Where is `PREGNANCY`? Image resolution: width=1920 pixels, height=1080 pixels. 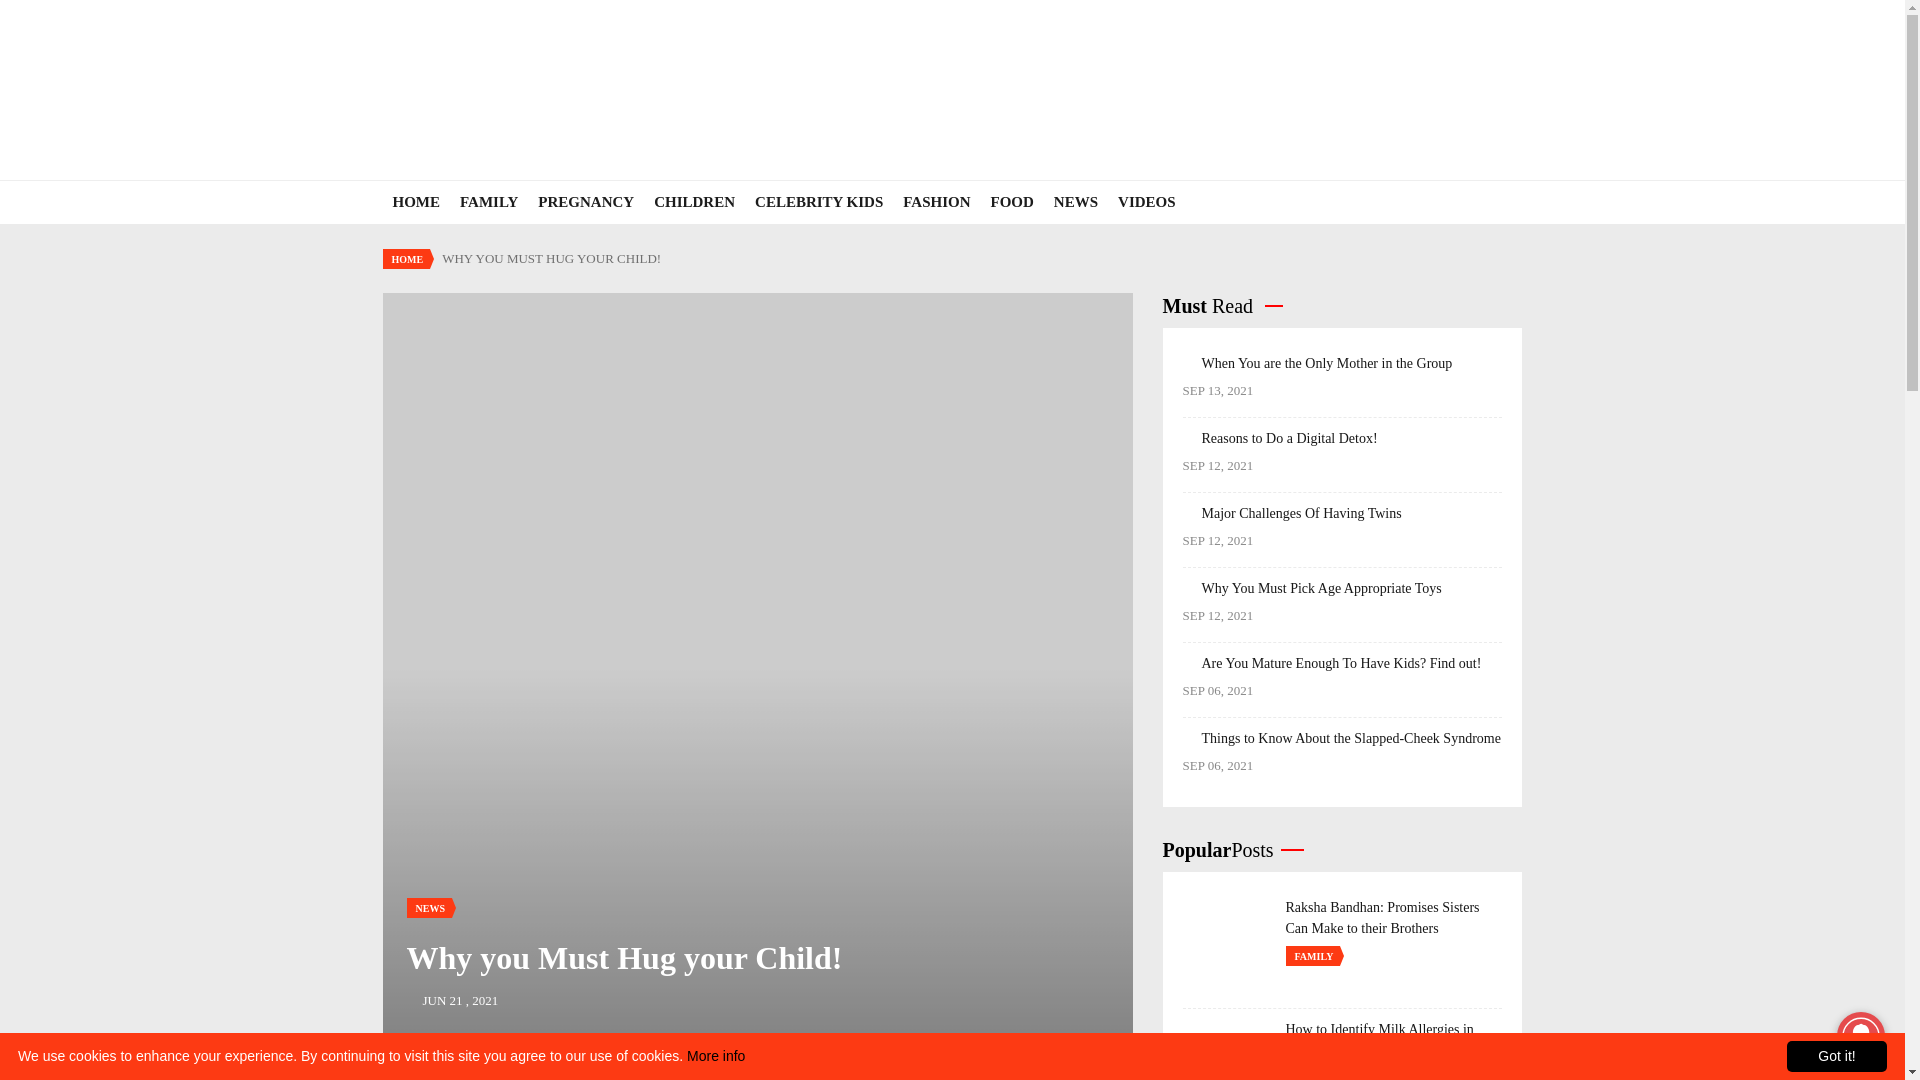
PREGNANCY is located at coordinates (586, 202).